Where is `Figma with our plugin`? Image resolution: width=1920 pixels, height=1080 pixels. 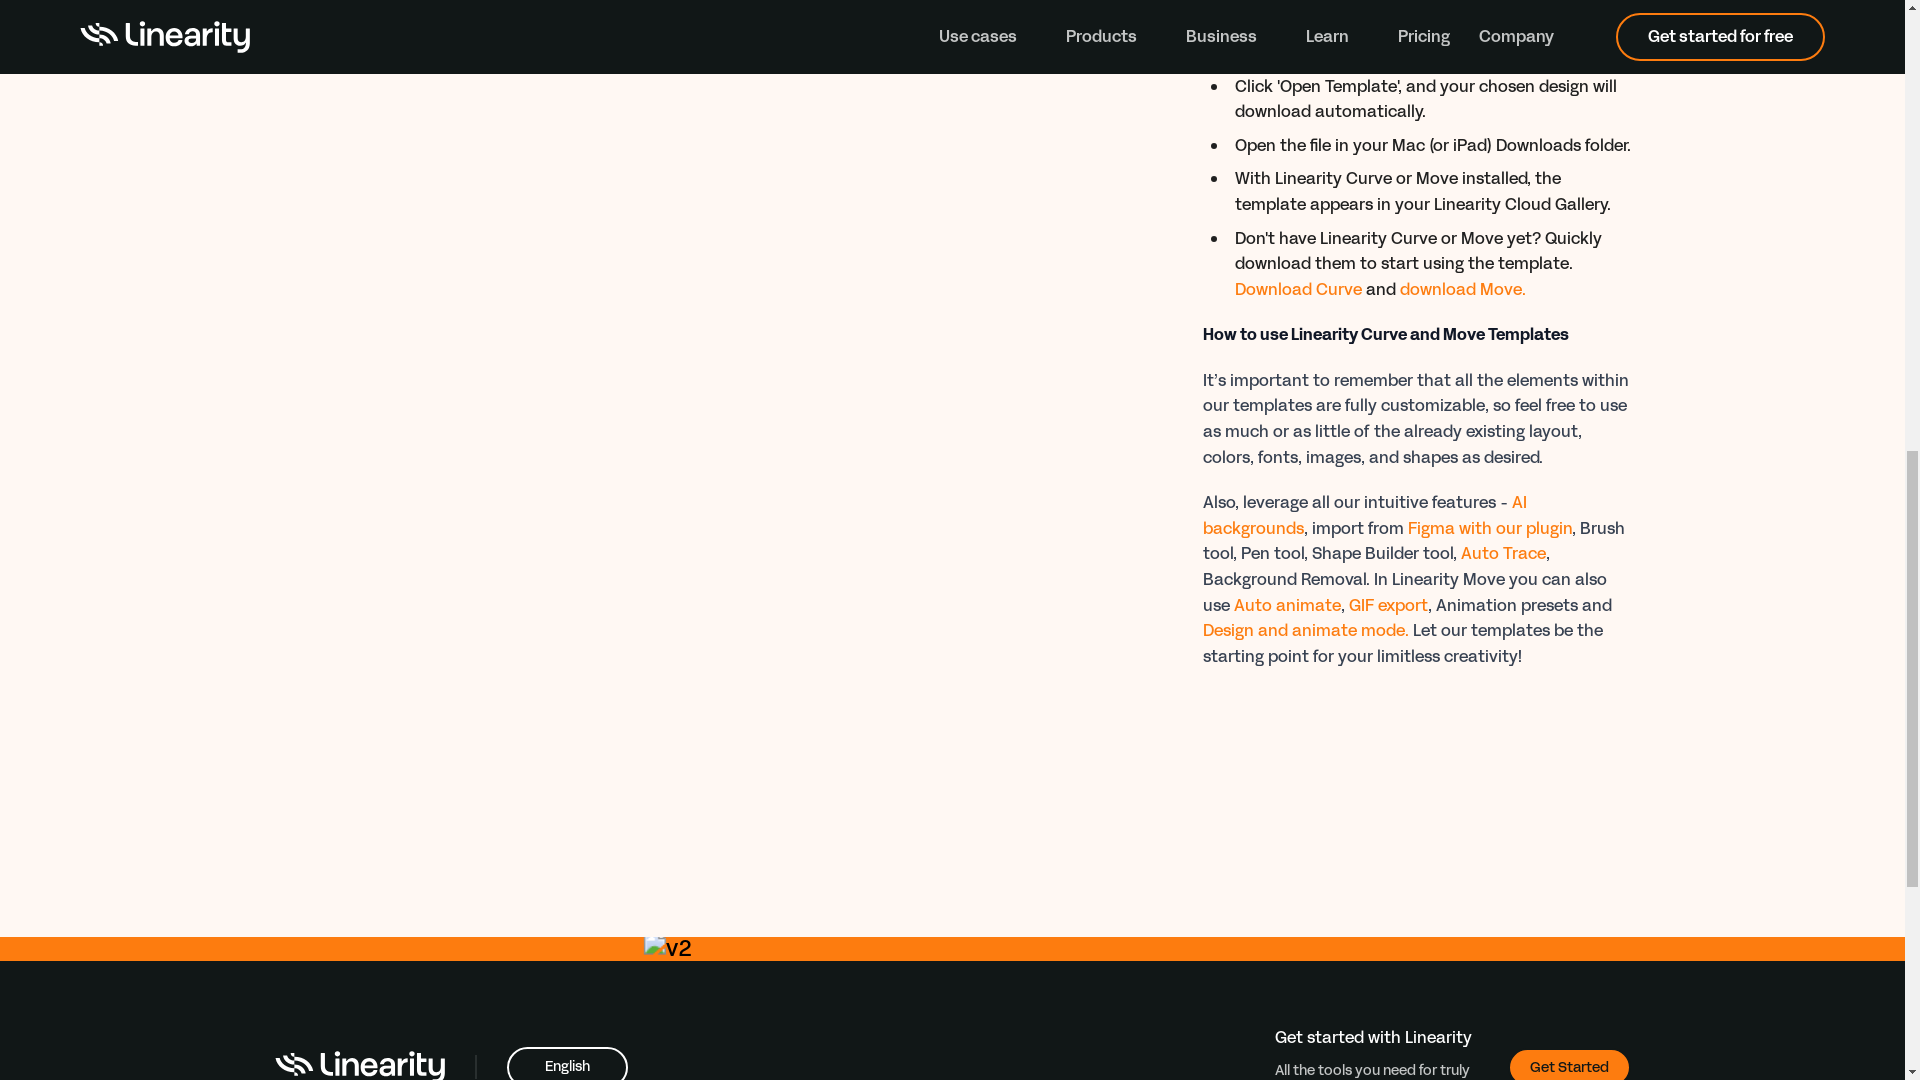
Figma with our plugin is located at coordinates (1490, 528).